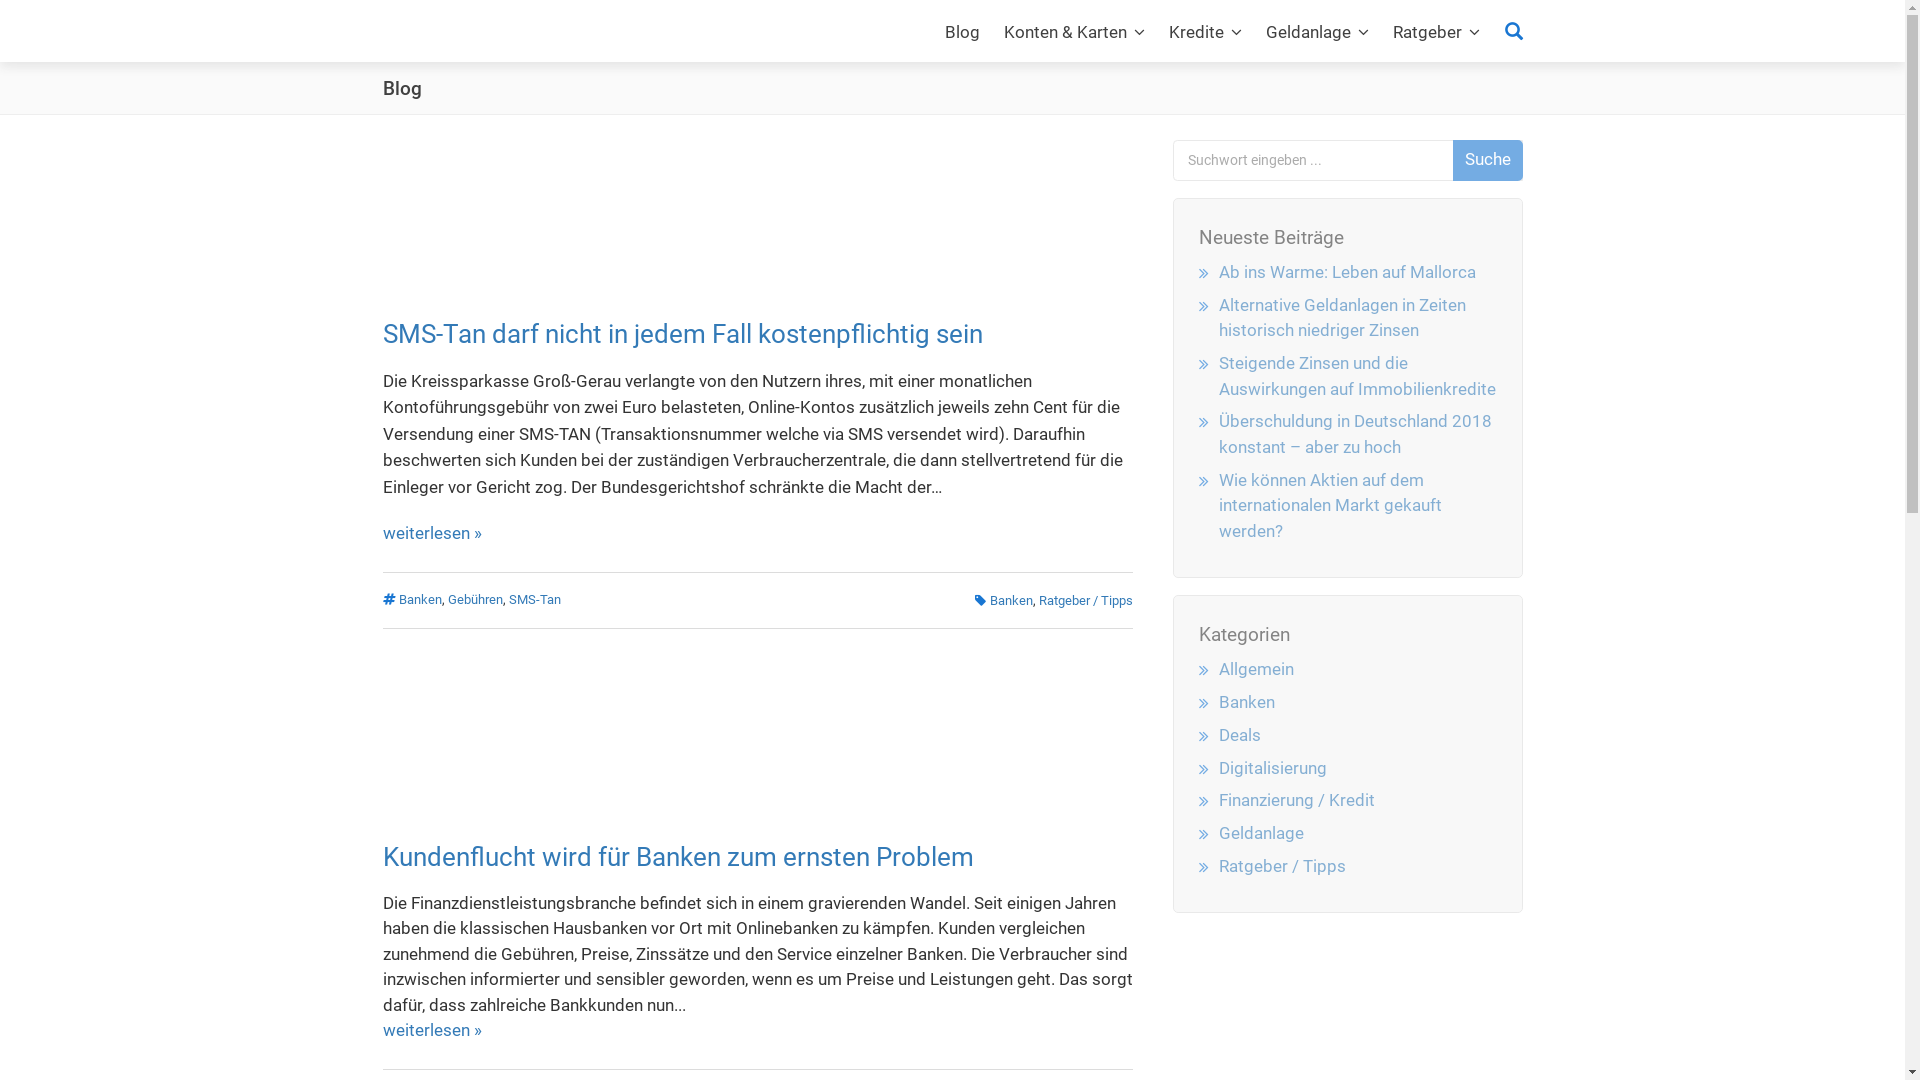 The width and height of the screenshot is (1920, 1080). I want to click on Kredite, so click(1206, 32).